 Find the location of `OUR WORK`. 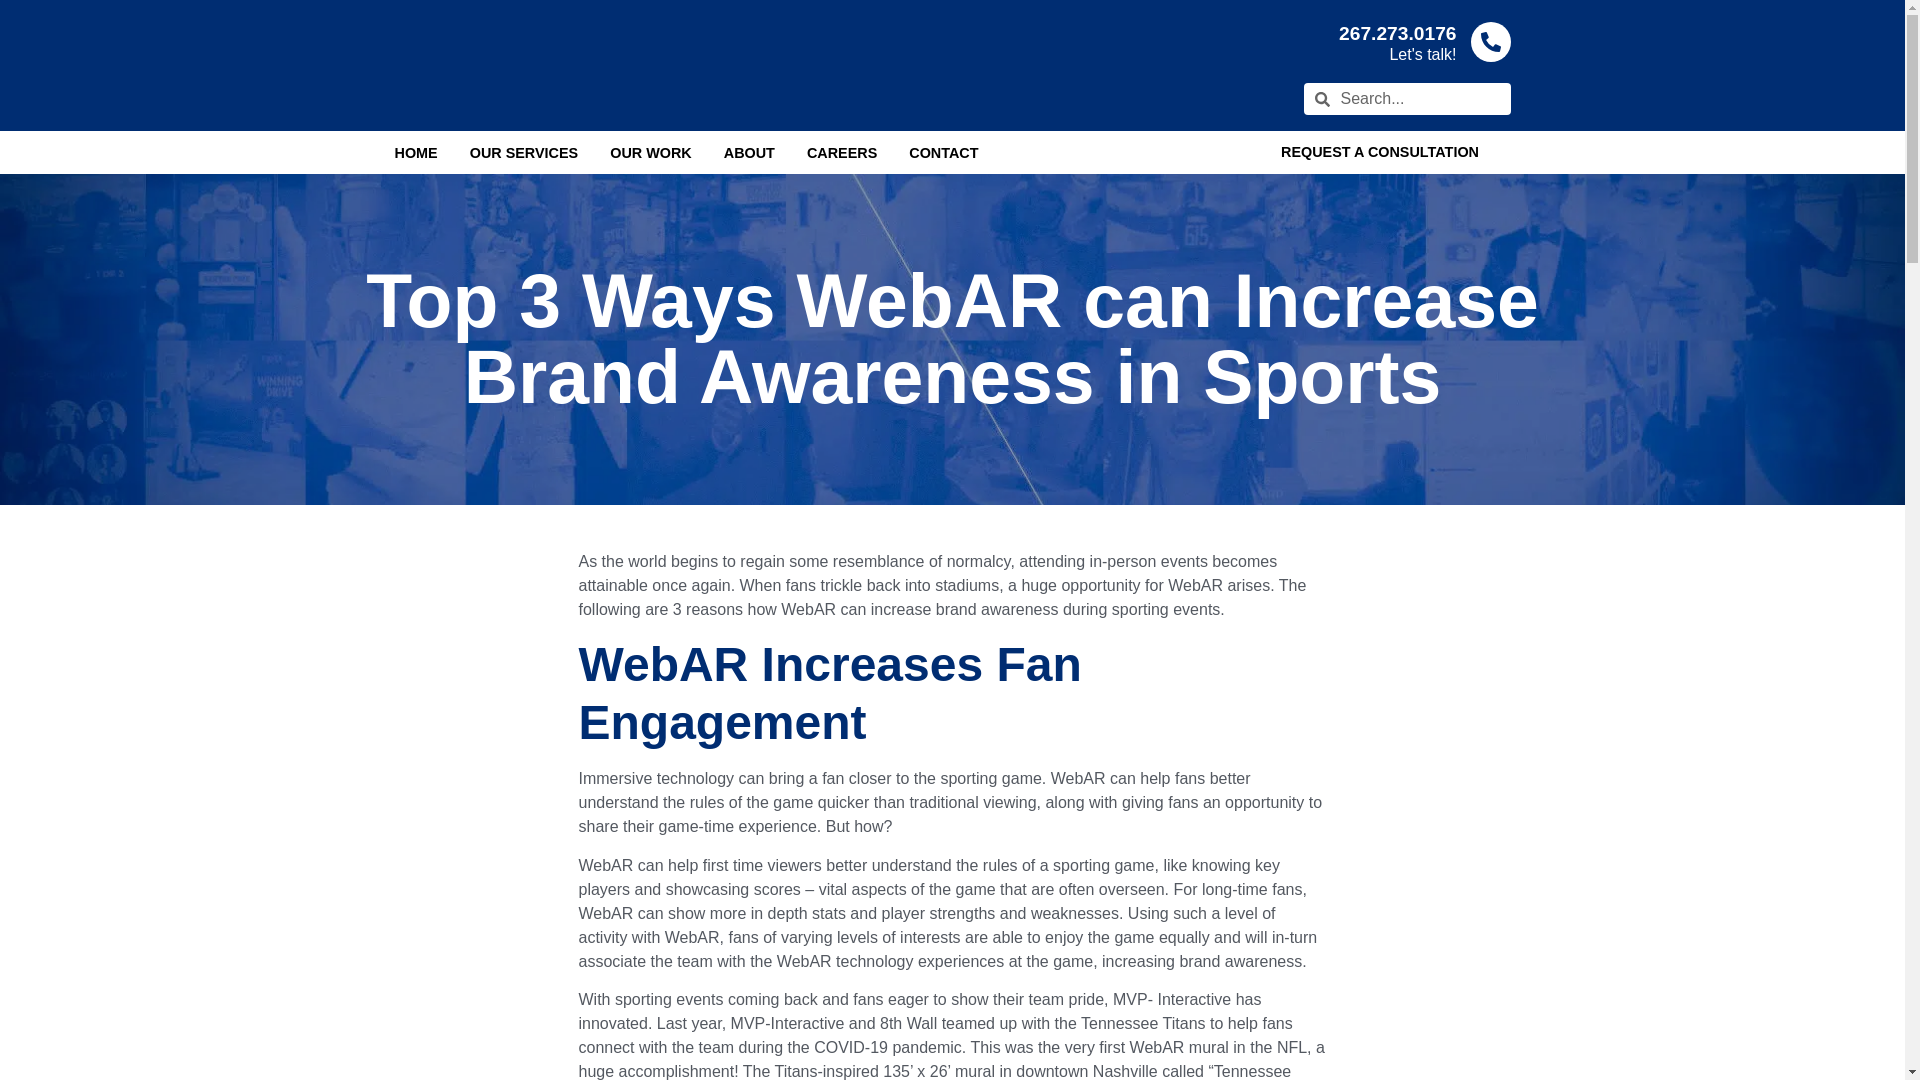

OUR WORK is located at coordinates (650, 152).